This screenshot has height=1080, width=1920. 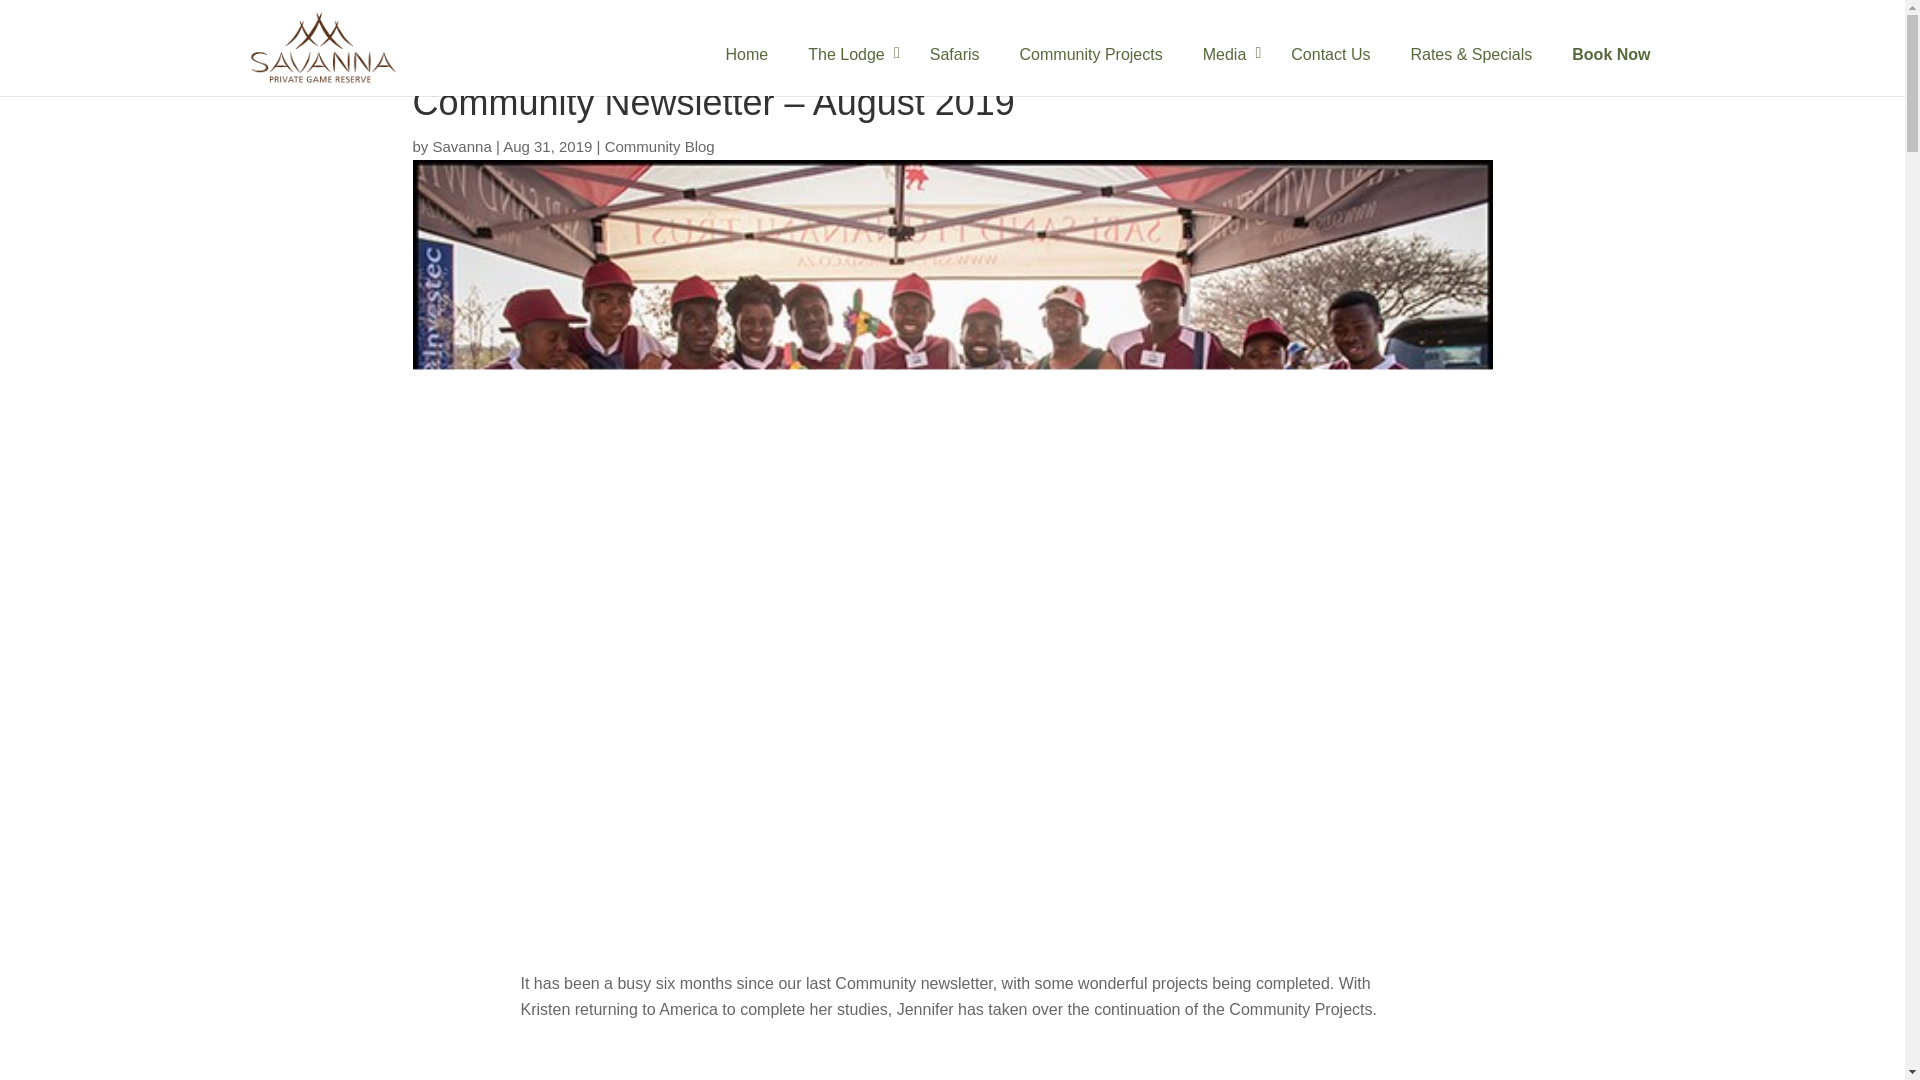 I want to click on Book Now, so click(x=1610, y=63).